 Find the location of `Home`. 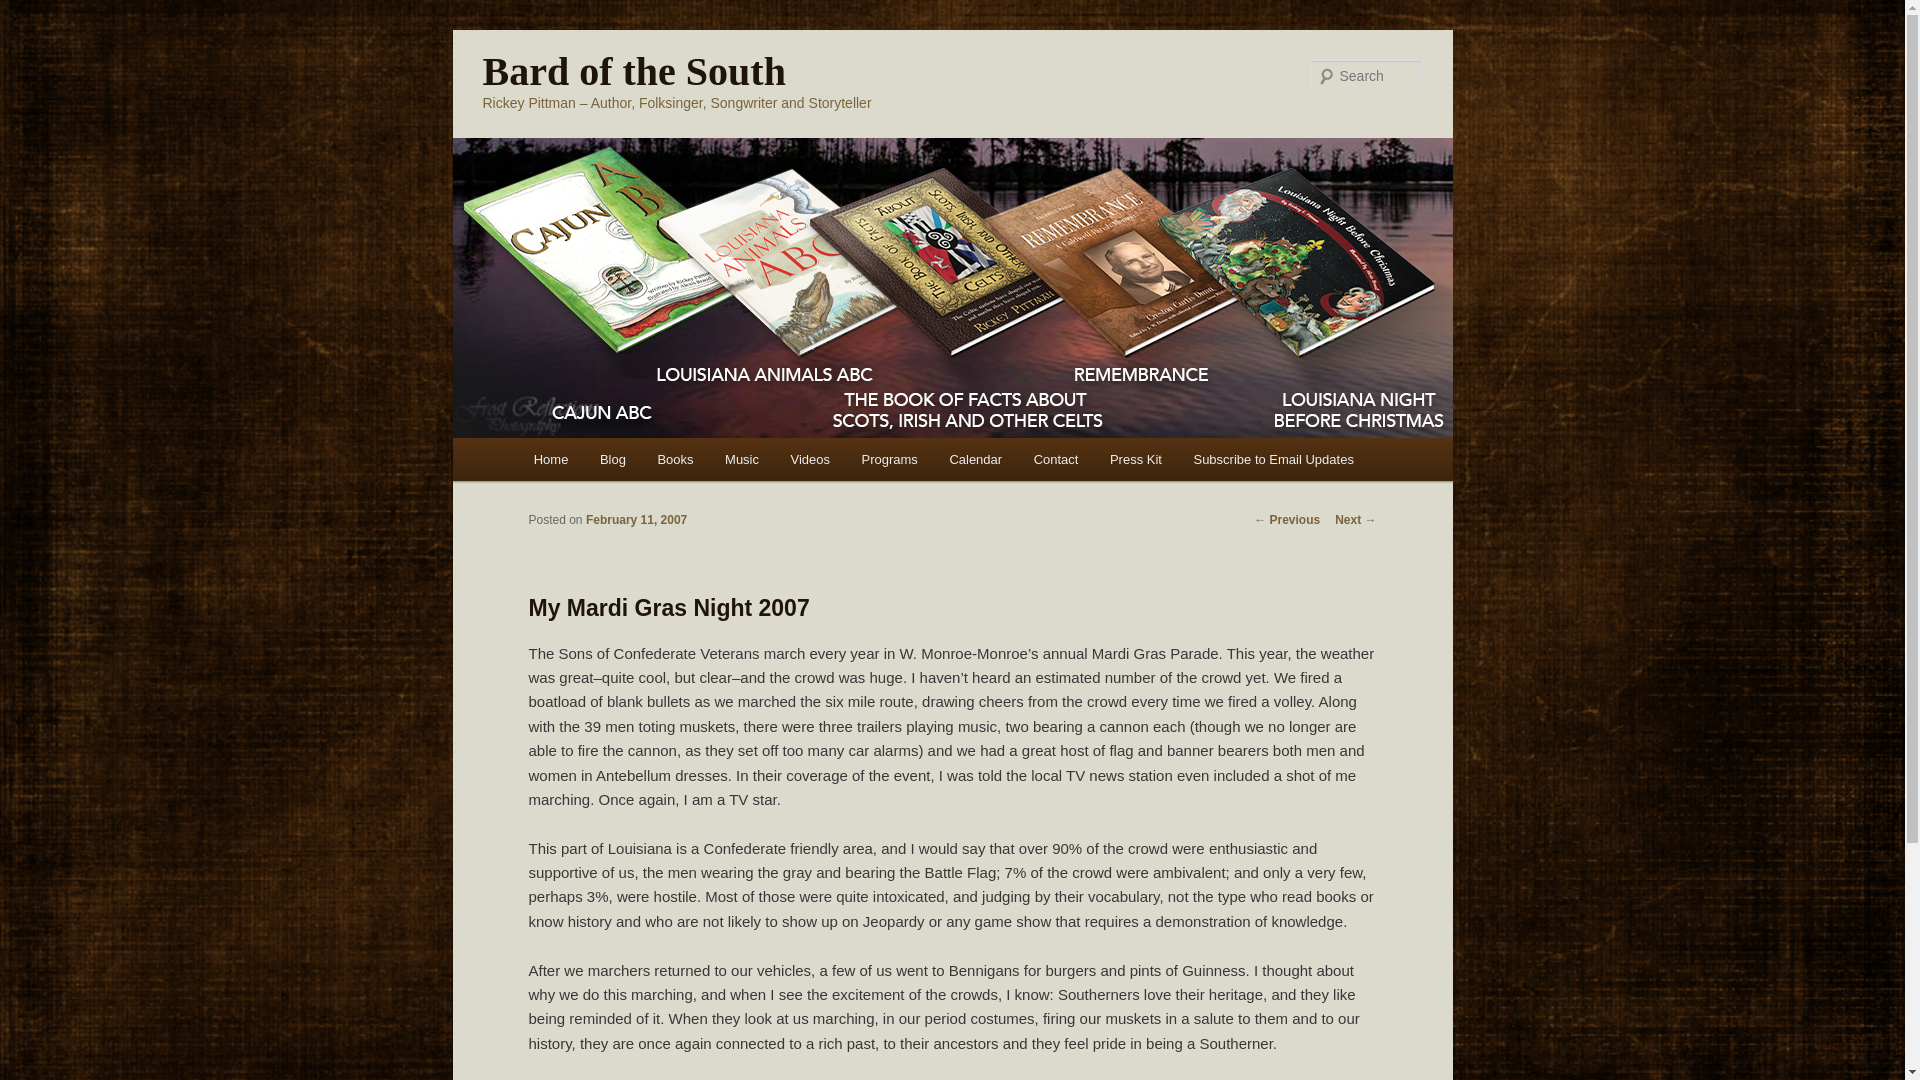

Home is located at coordinates (550, 459).